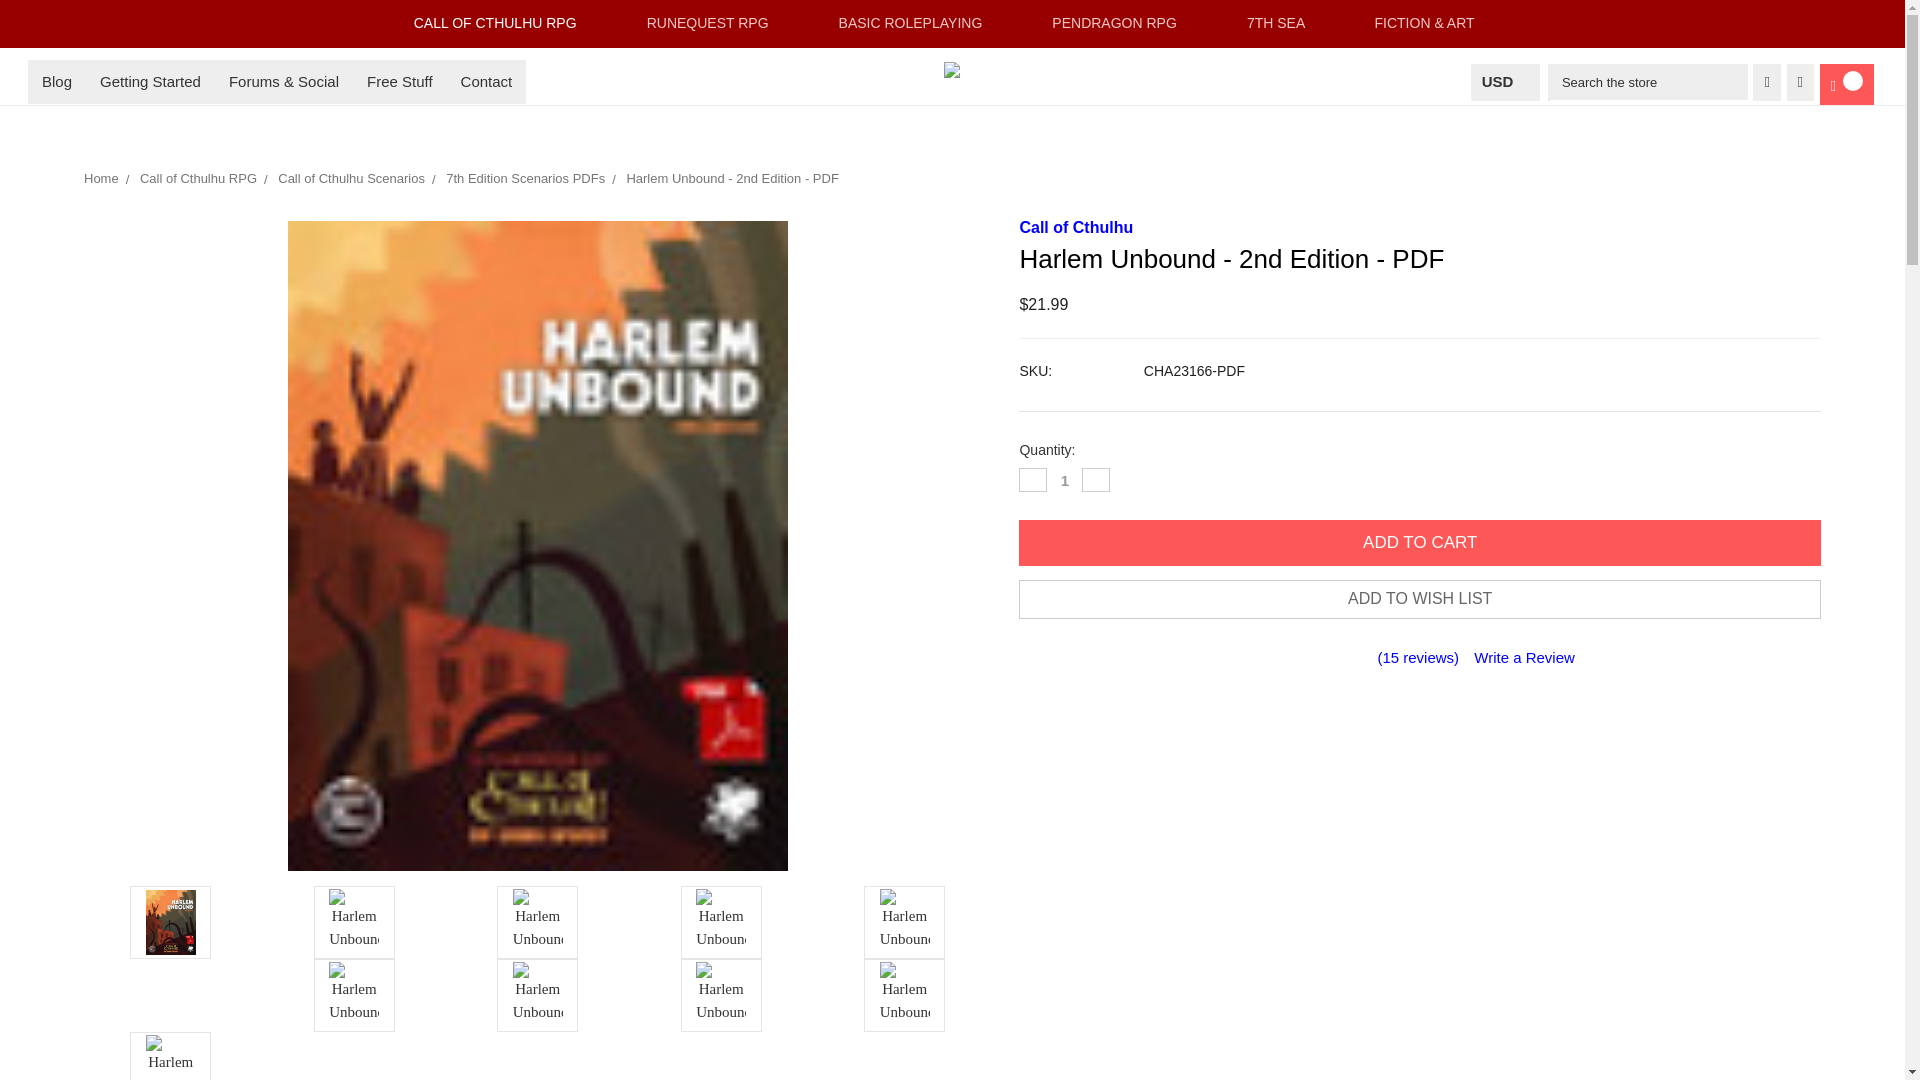  I want to click on Full Star, so click(1274, 659).